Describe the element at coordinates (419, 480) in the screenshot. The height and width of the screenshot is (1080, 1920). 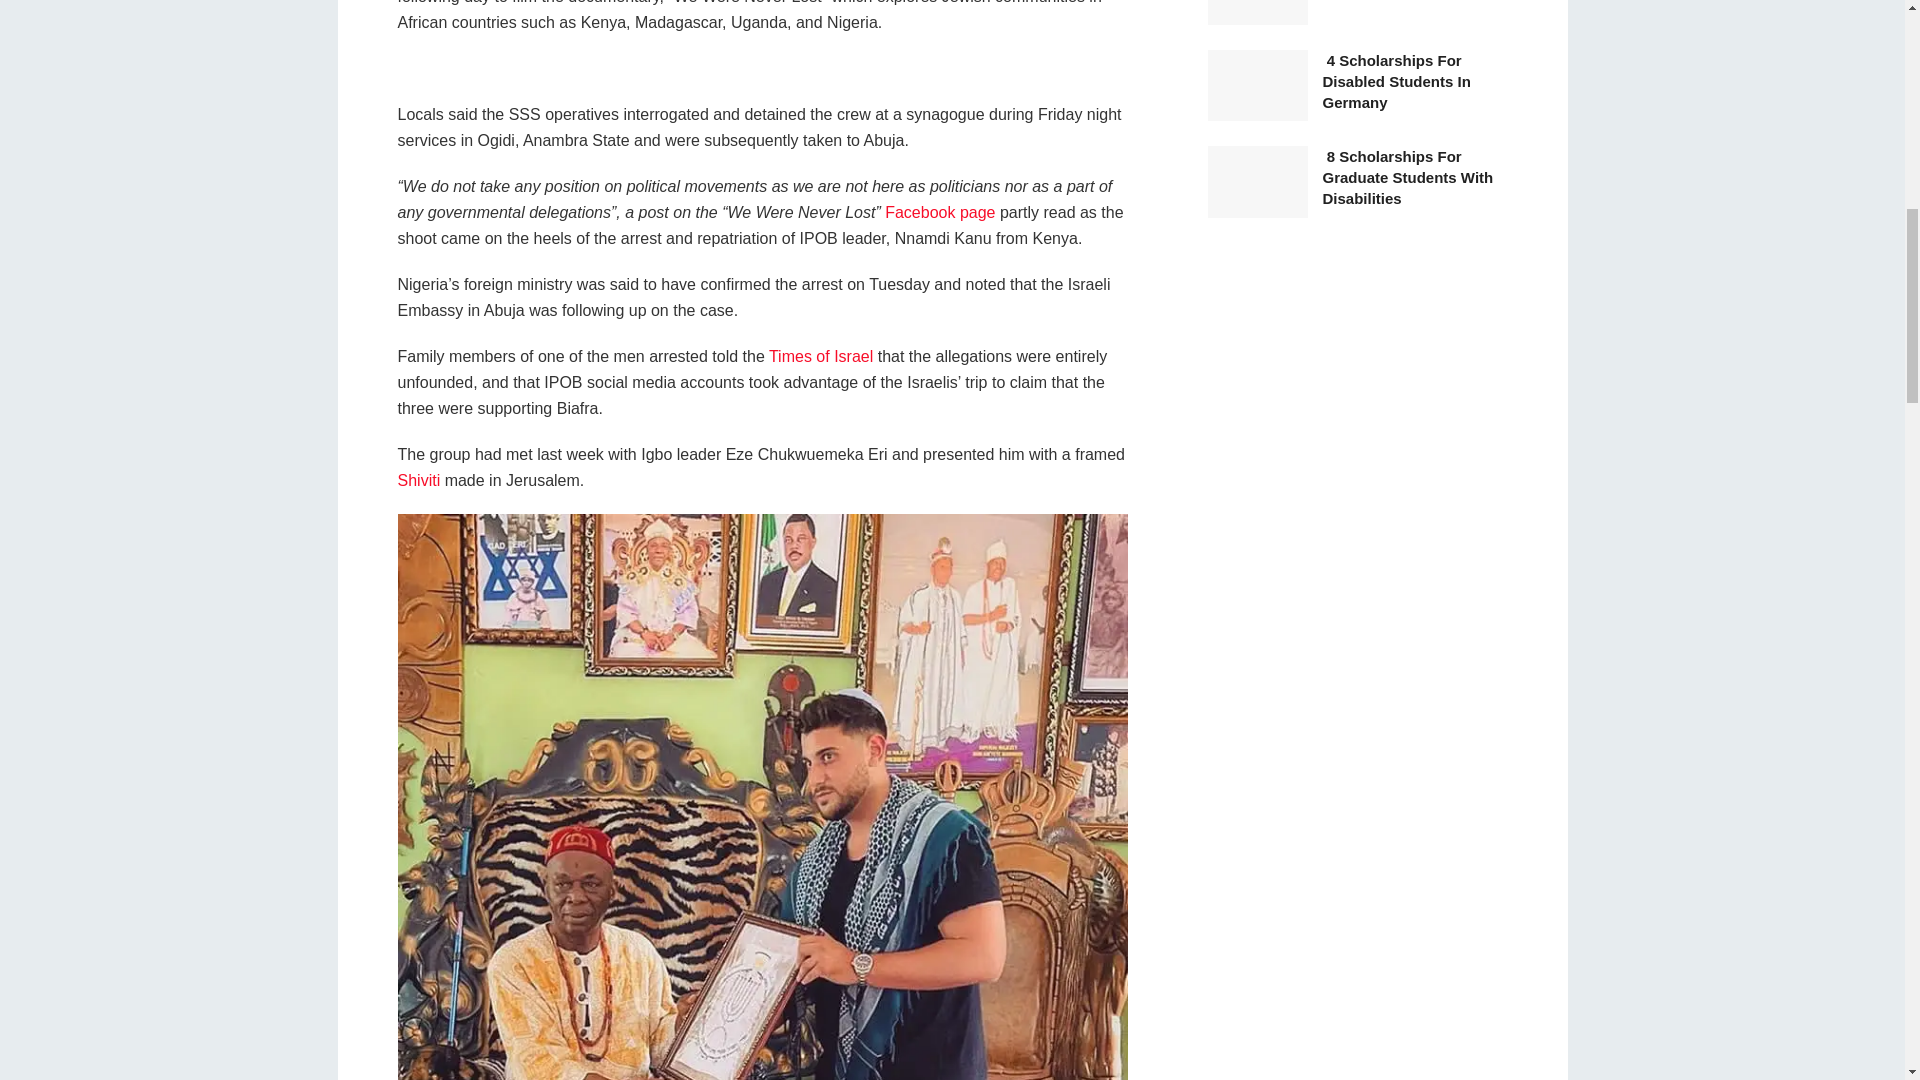
I see `Shiviti` at that location.